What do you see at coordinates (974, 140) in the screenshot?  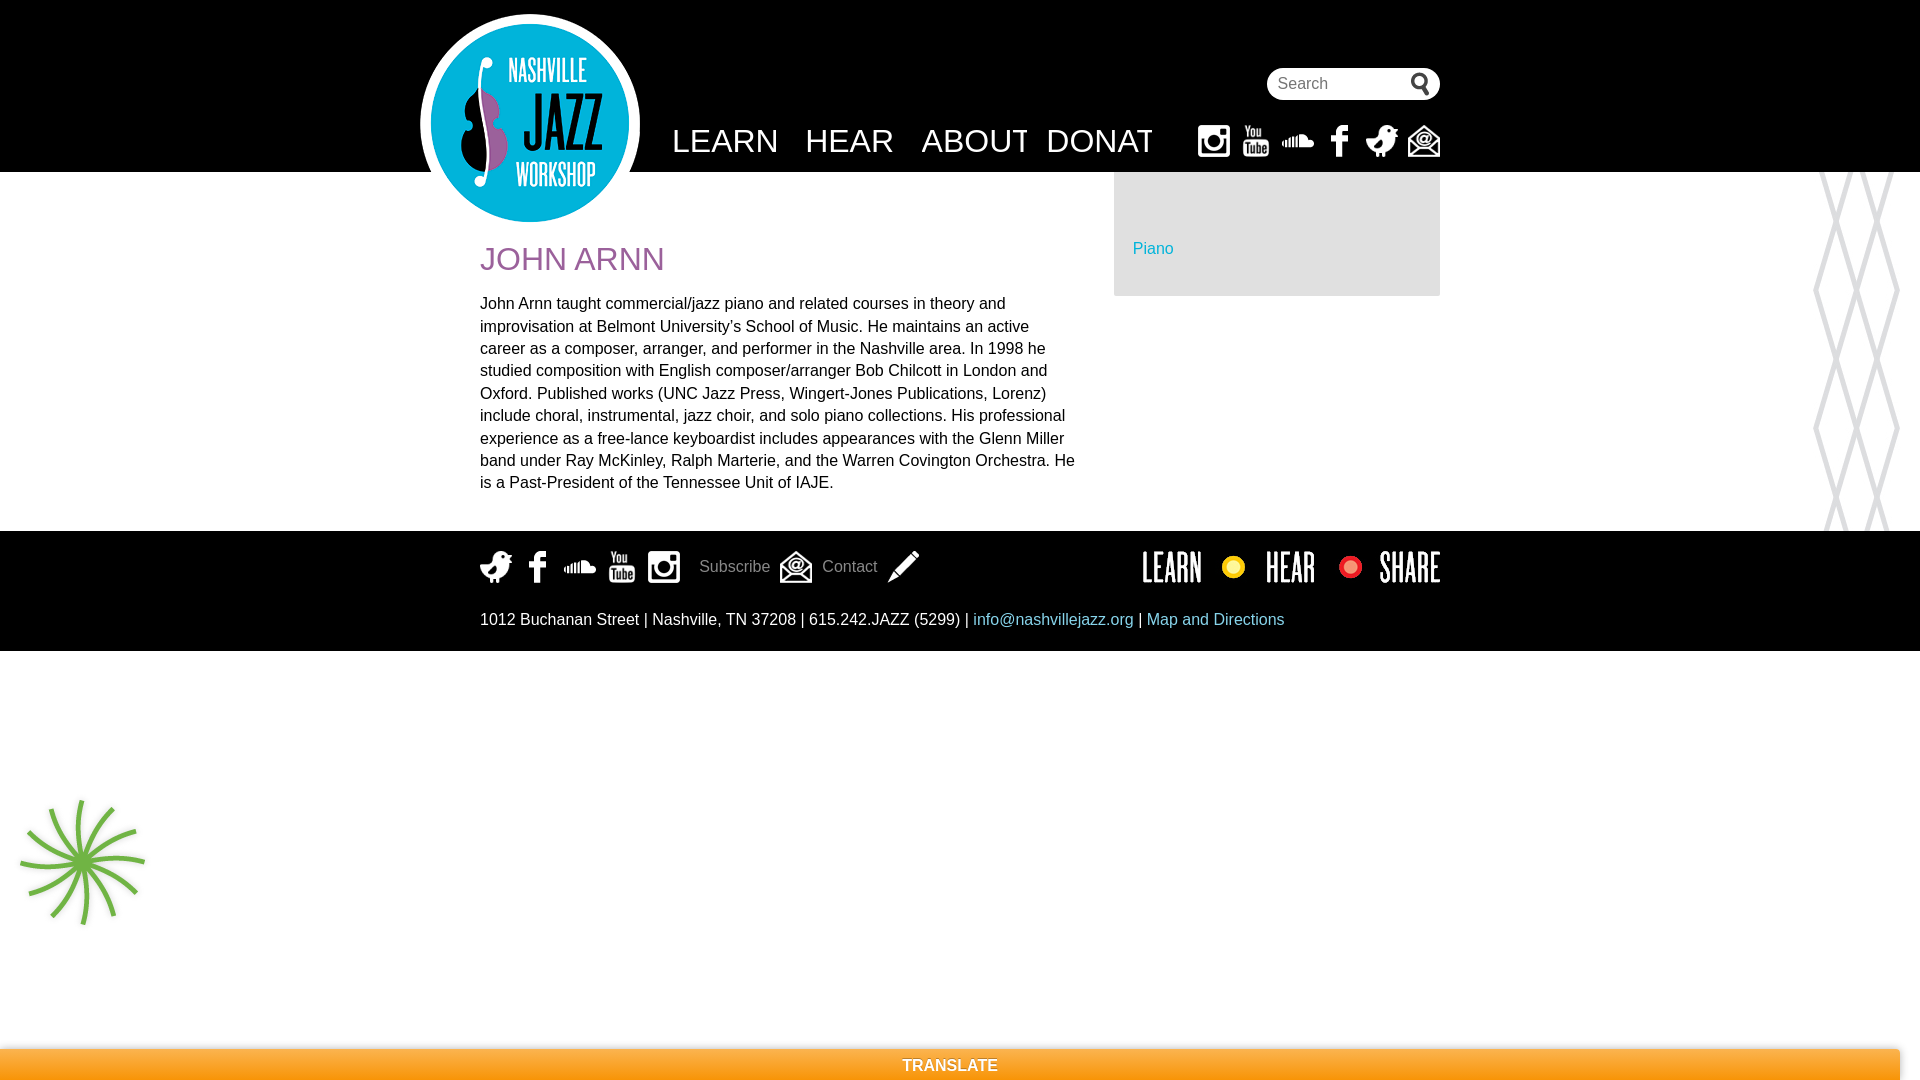 I see `ABOUT` at bounding box center [974, 140].